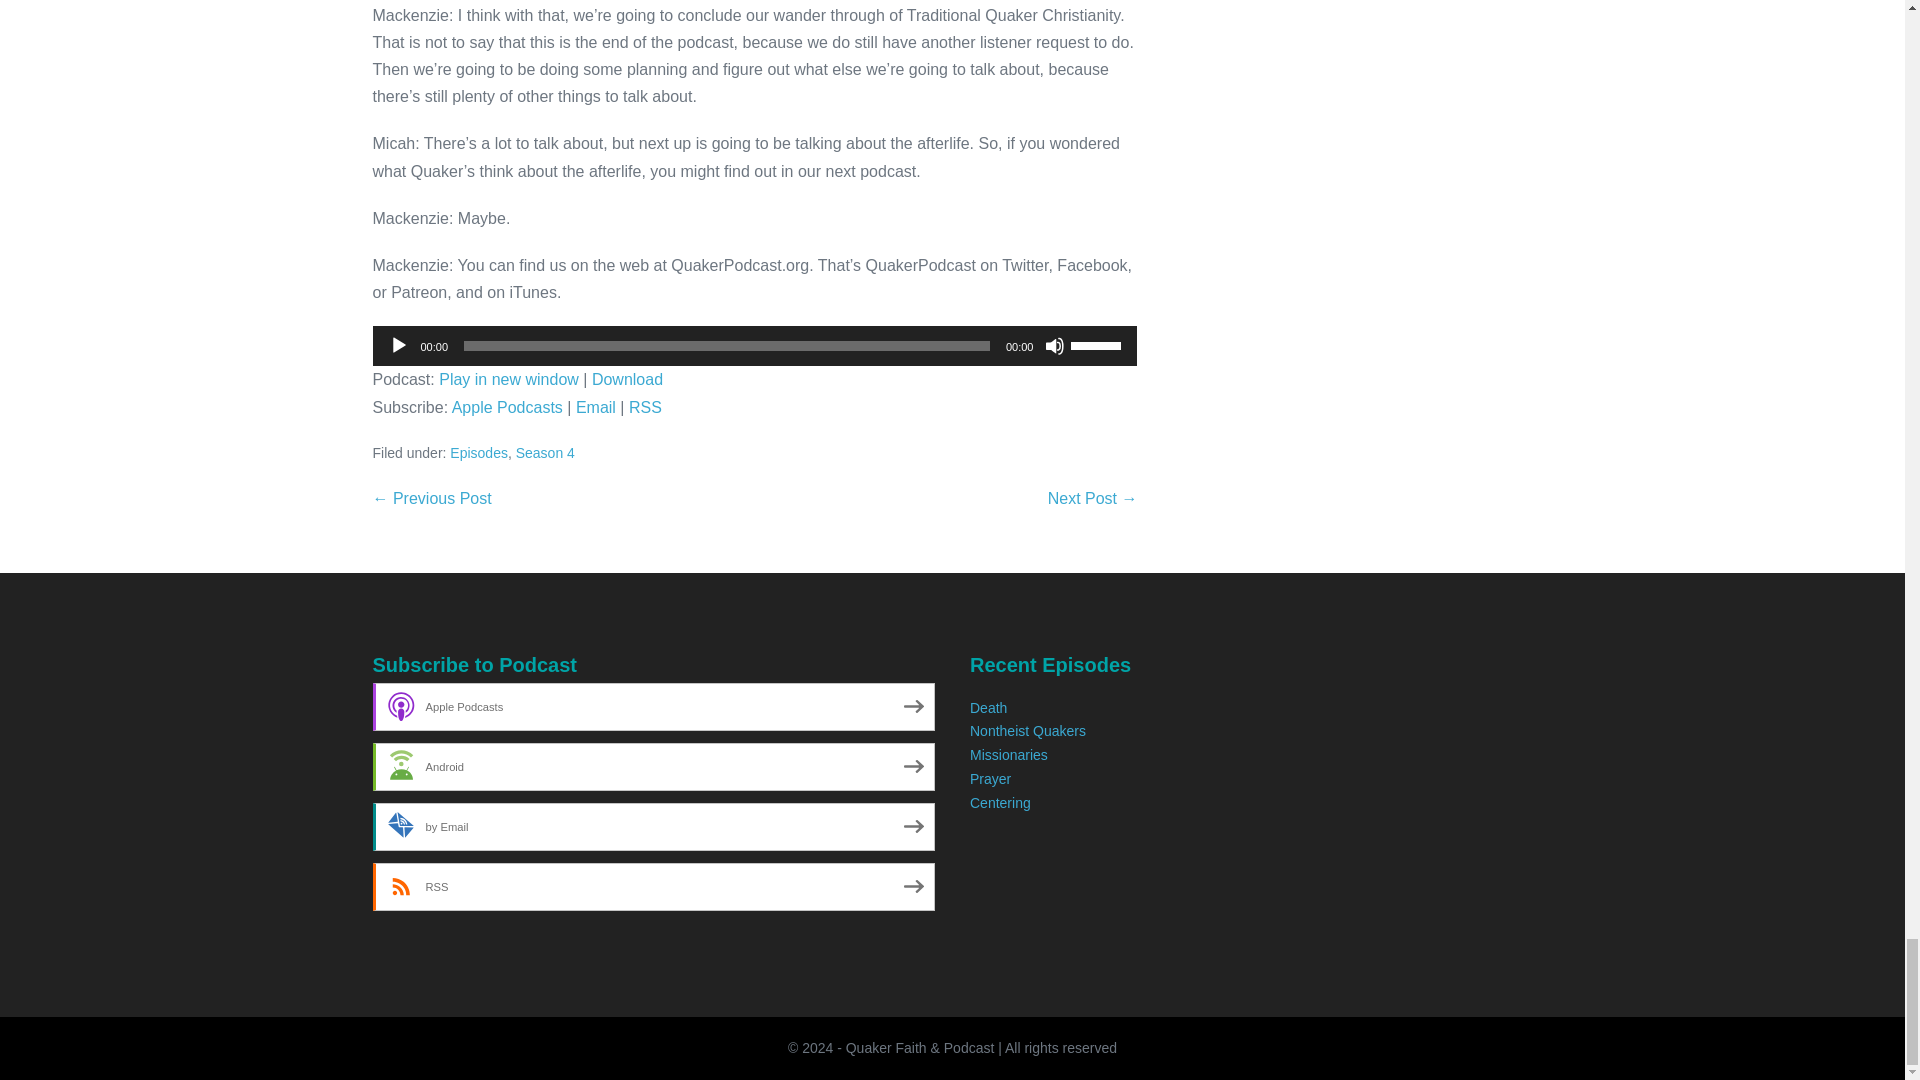 This screenshot has height=1080, width=1920. I want to click on Email, so click(596, 406).